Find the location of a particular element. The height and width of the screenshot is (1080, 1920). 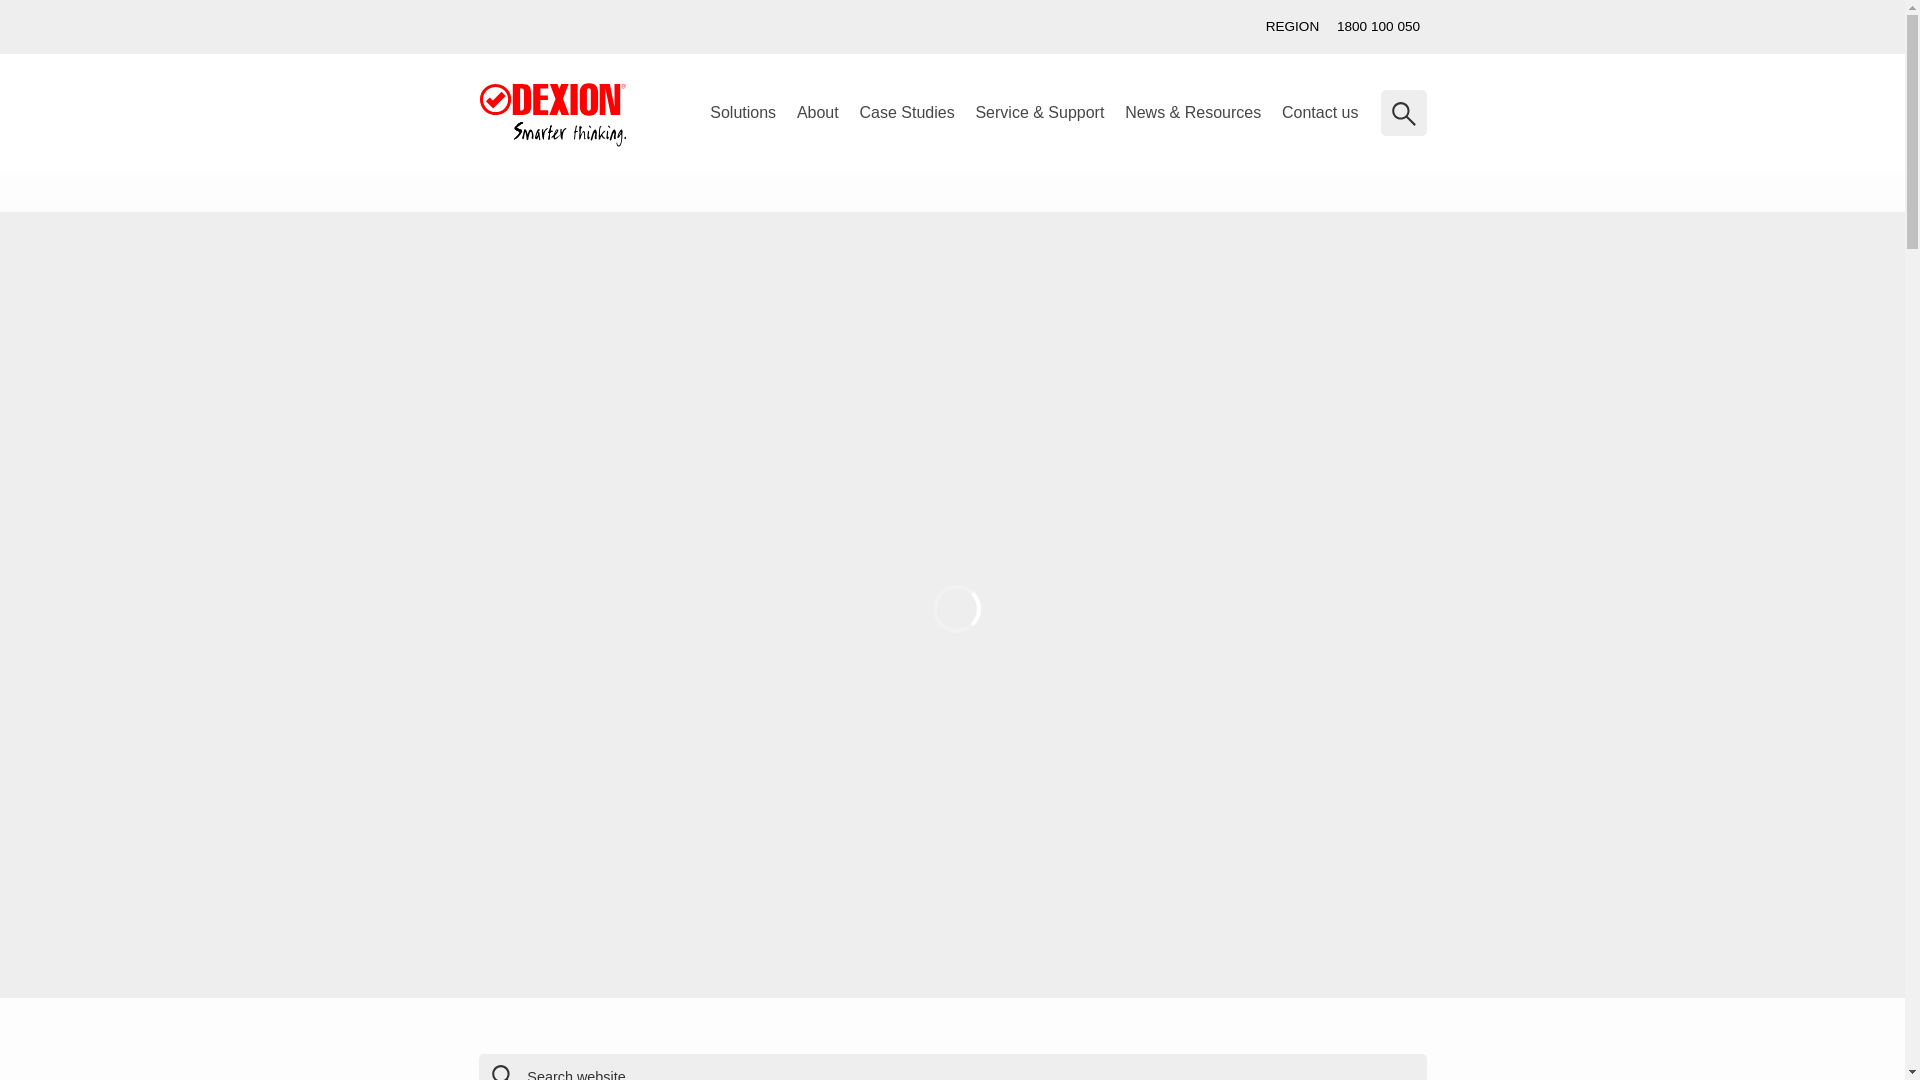

Contact us is located at coordinates (1320, 113).